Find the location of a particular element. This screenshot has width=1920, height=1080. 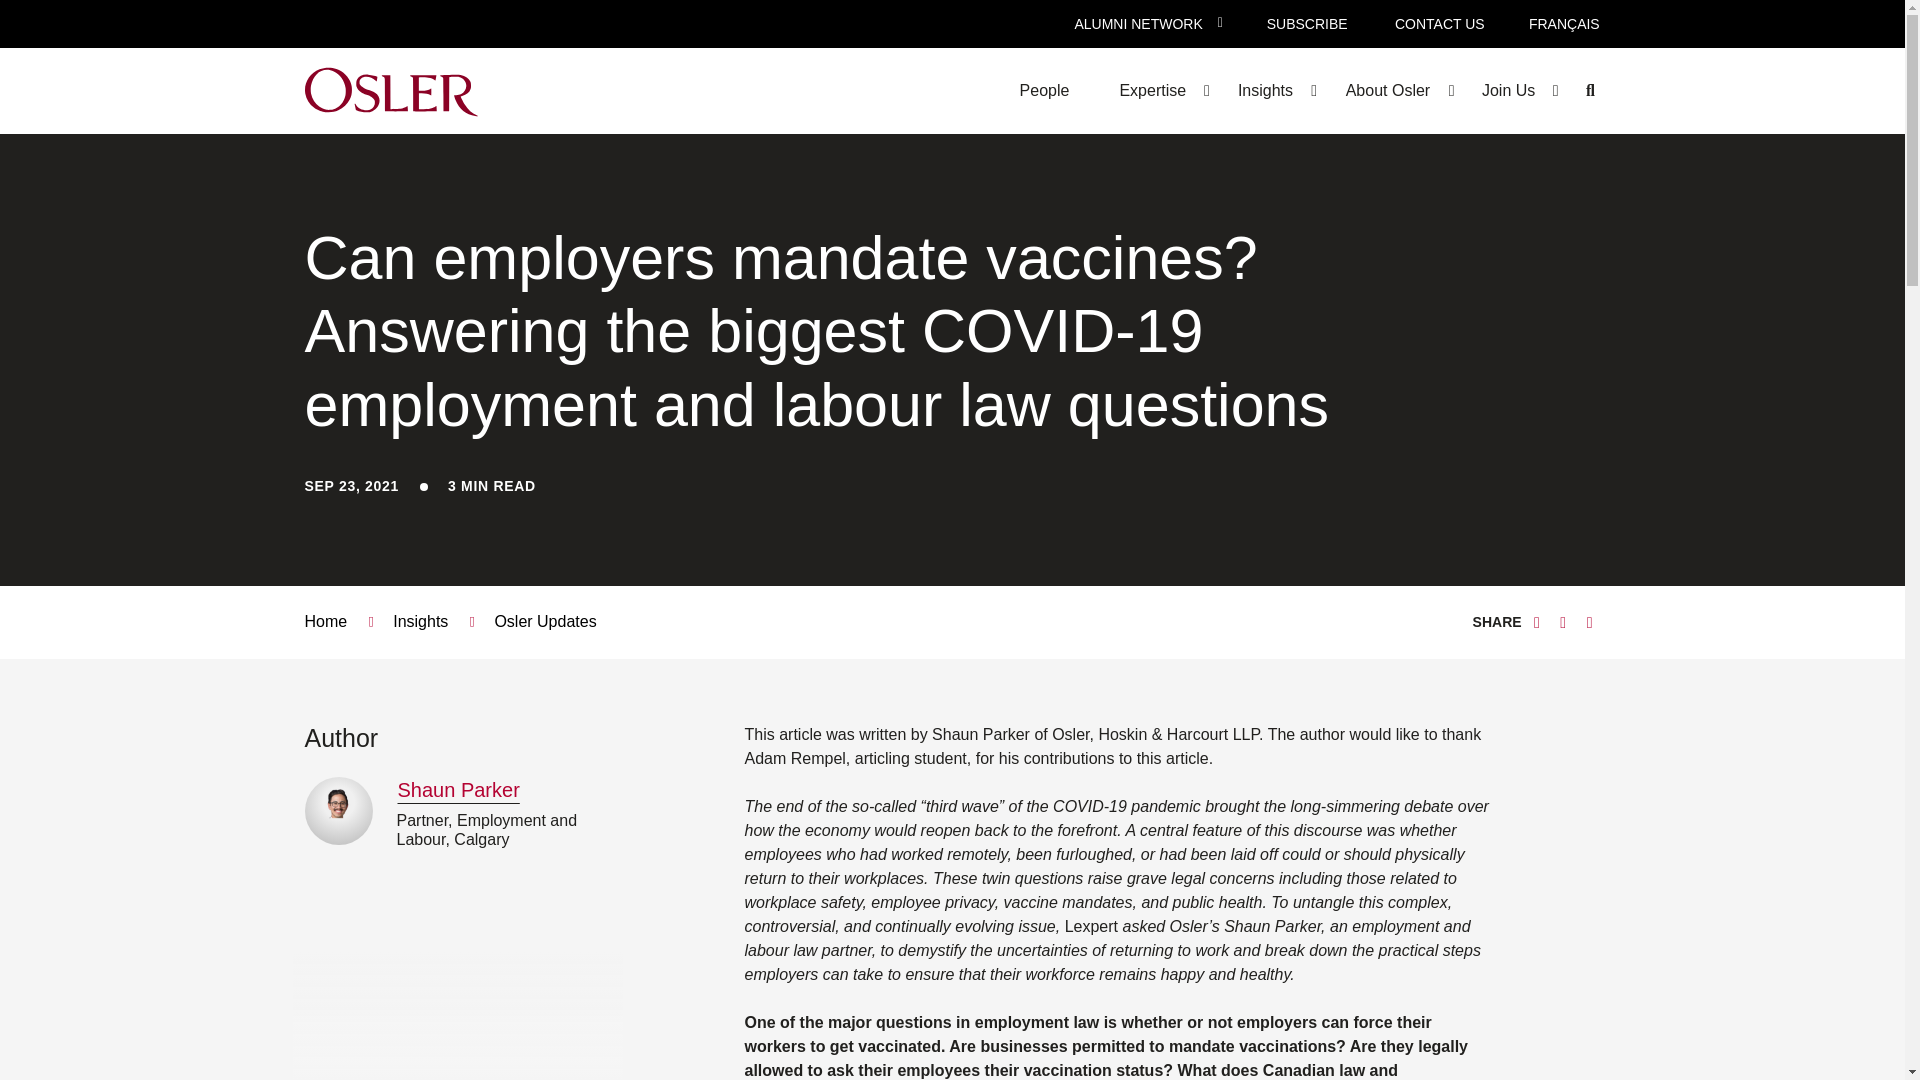

Linkedin - Share is located at coordinates (1562, 623).